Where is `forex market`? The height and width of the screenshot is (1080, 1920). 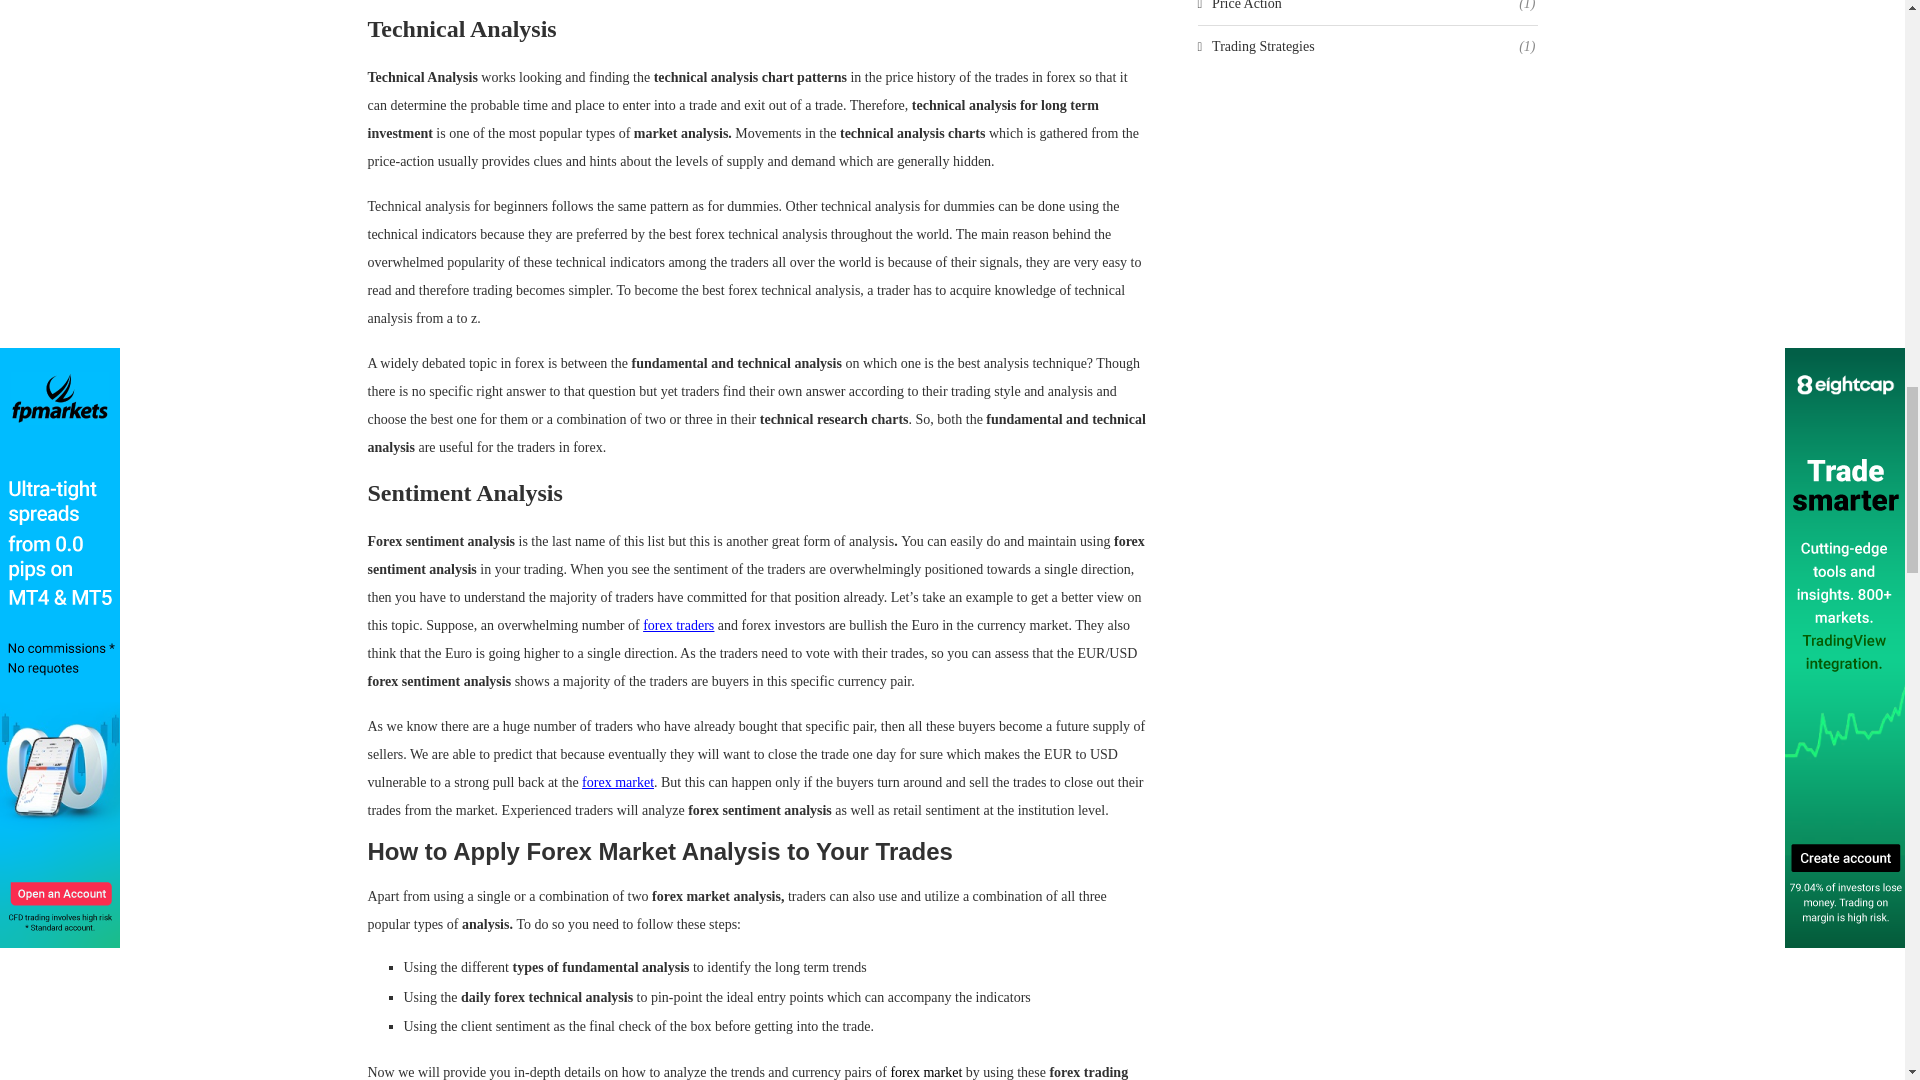
forex market is located at coordinates (618, 782).